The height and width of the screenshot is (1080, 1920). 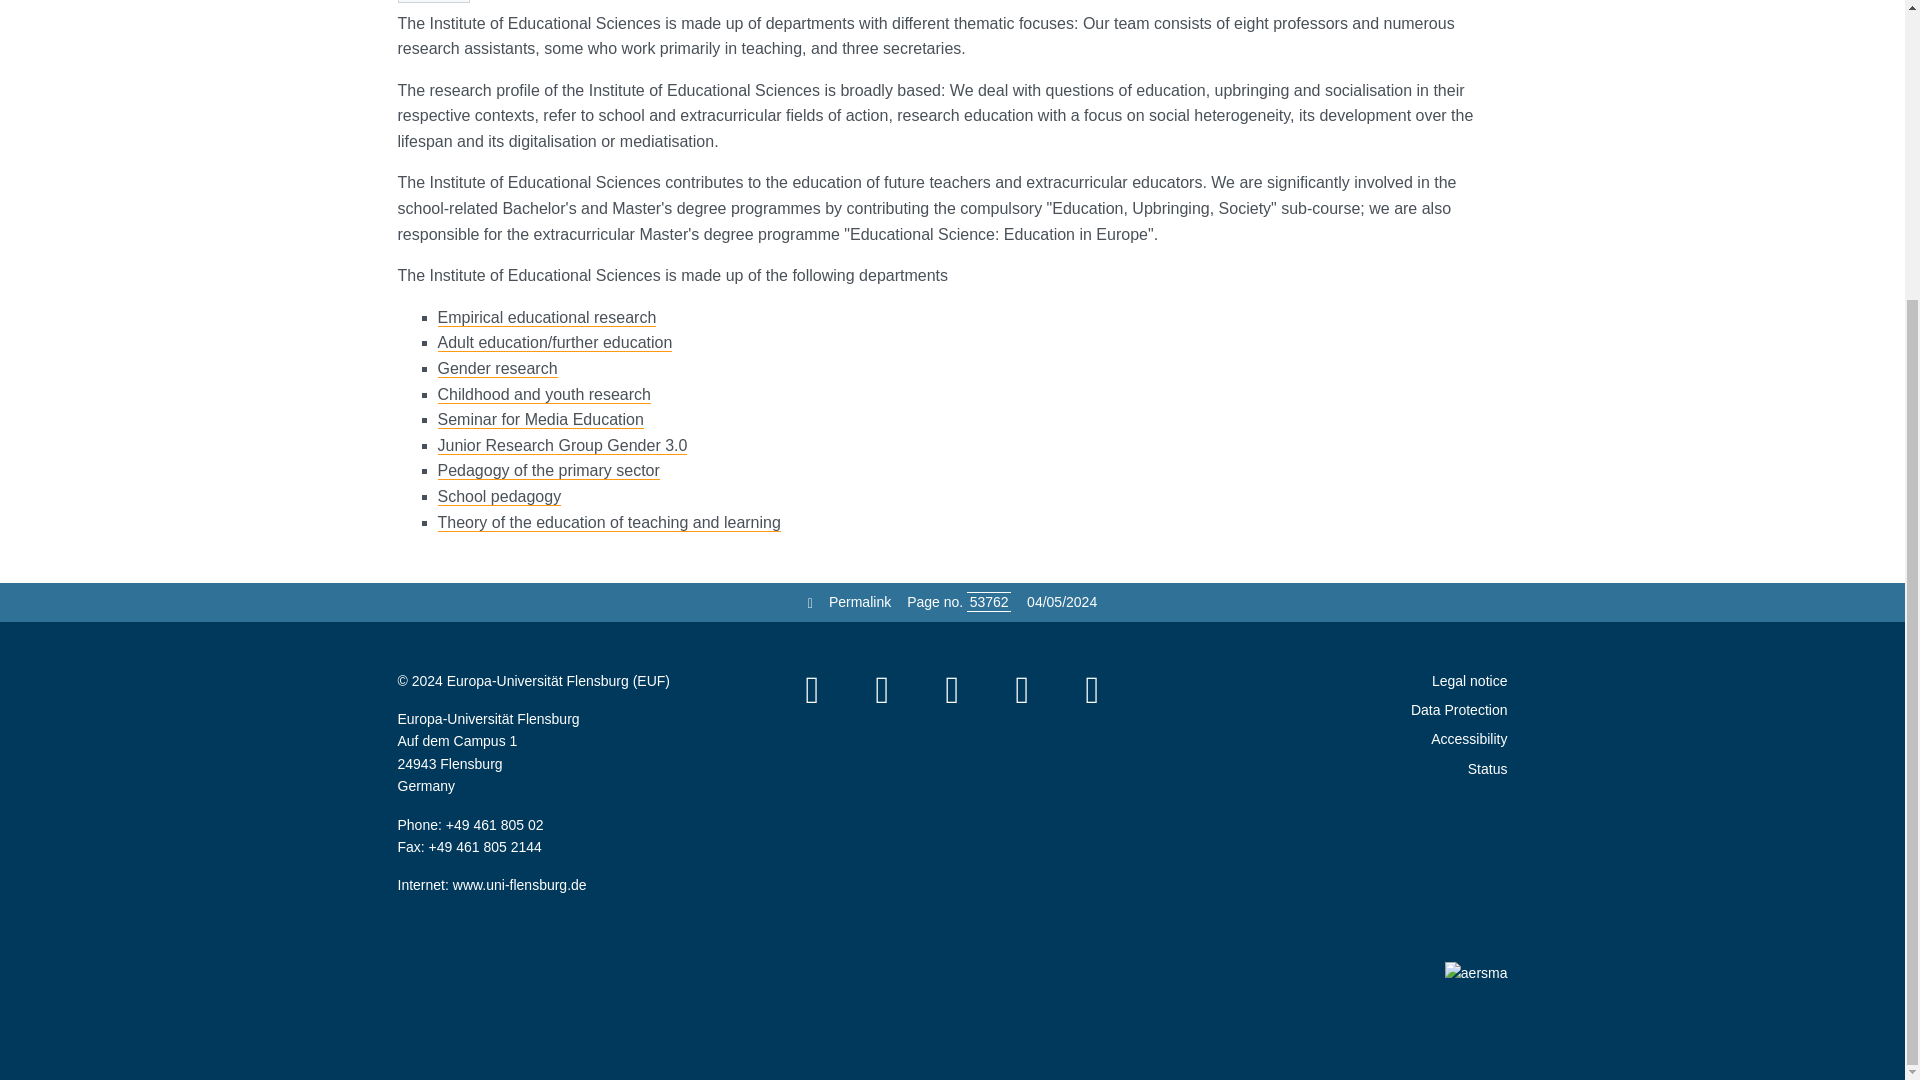 I want to click on Please enter the desired page number and press ENTER, so click(x=989, y=602).